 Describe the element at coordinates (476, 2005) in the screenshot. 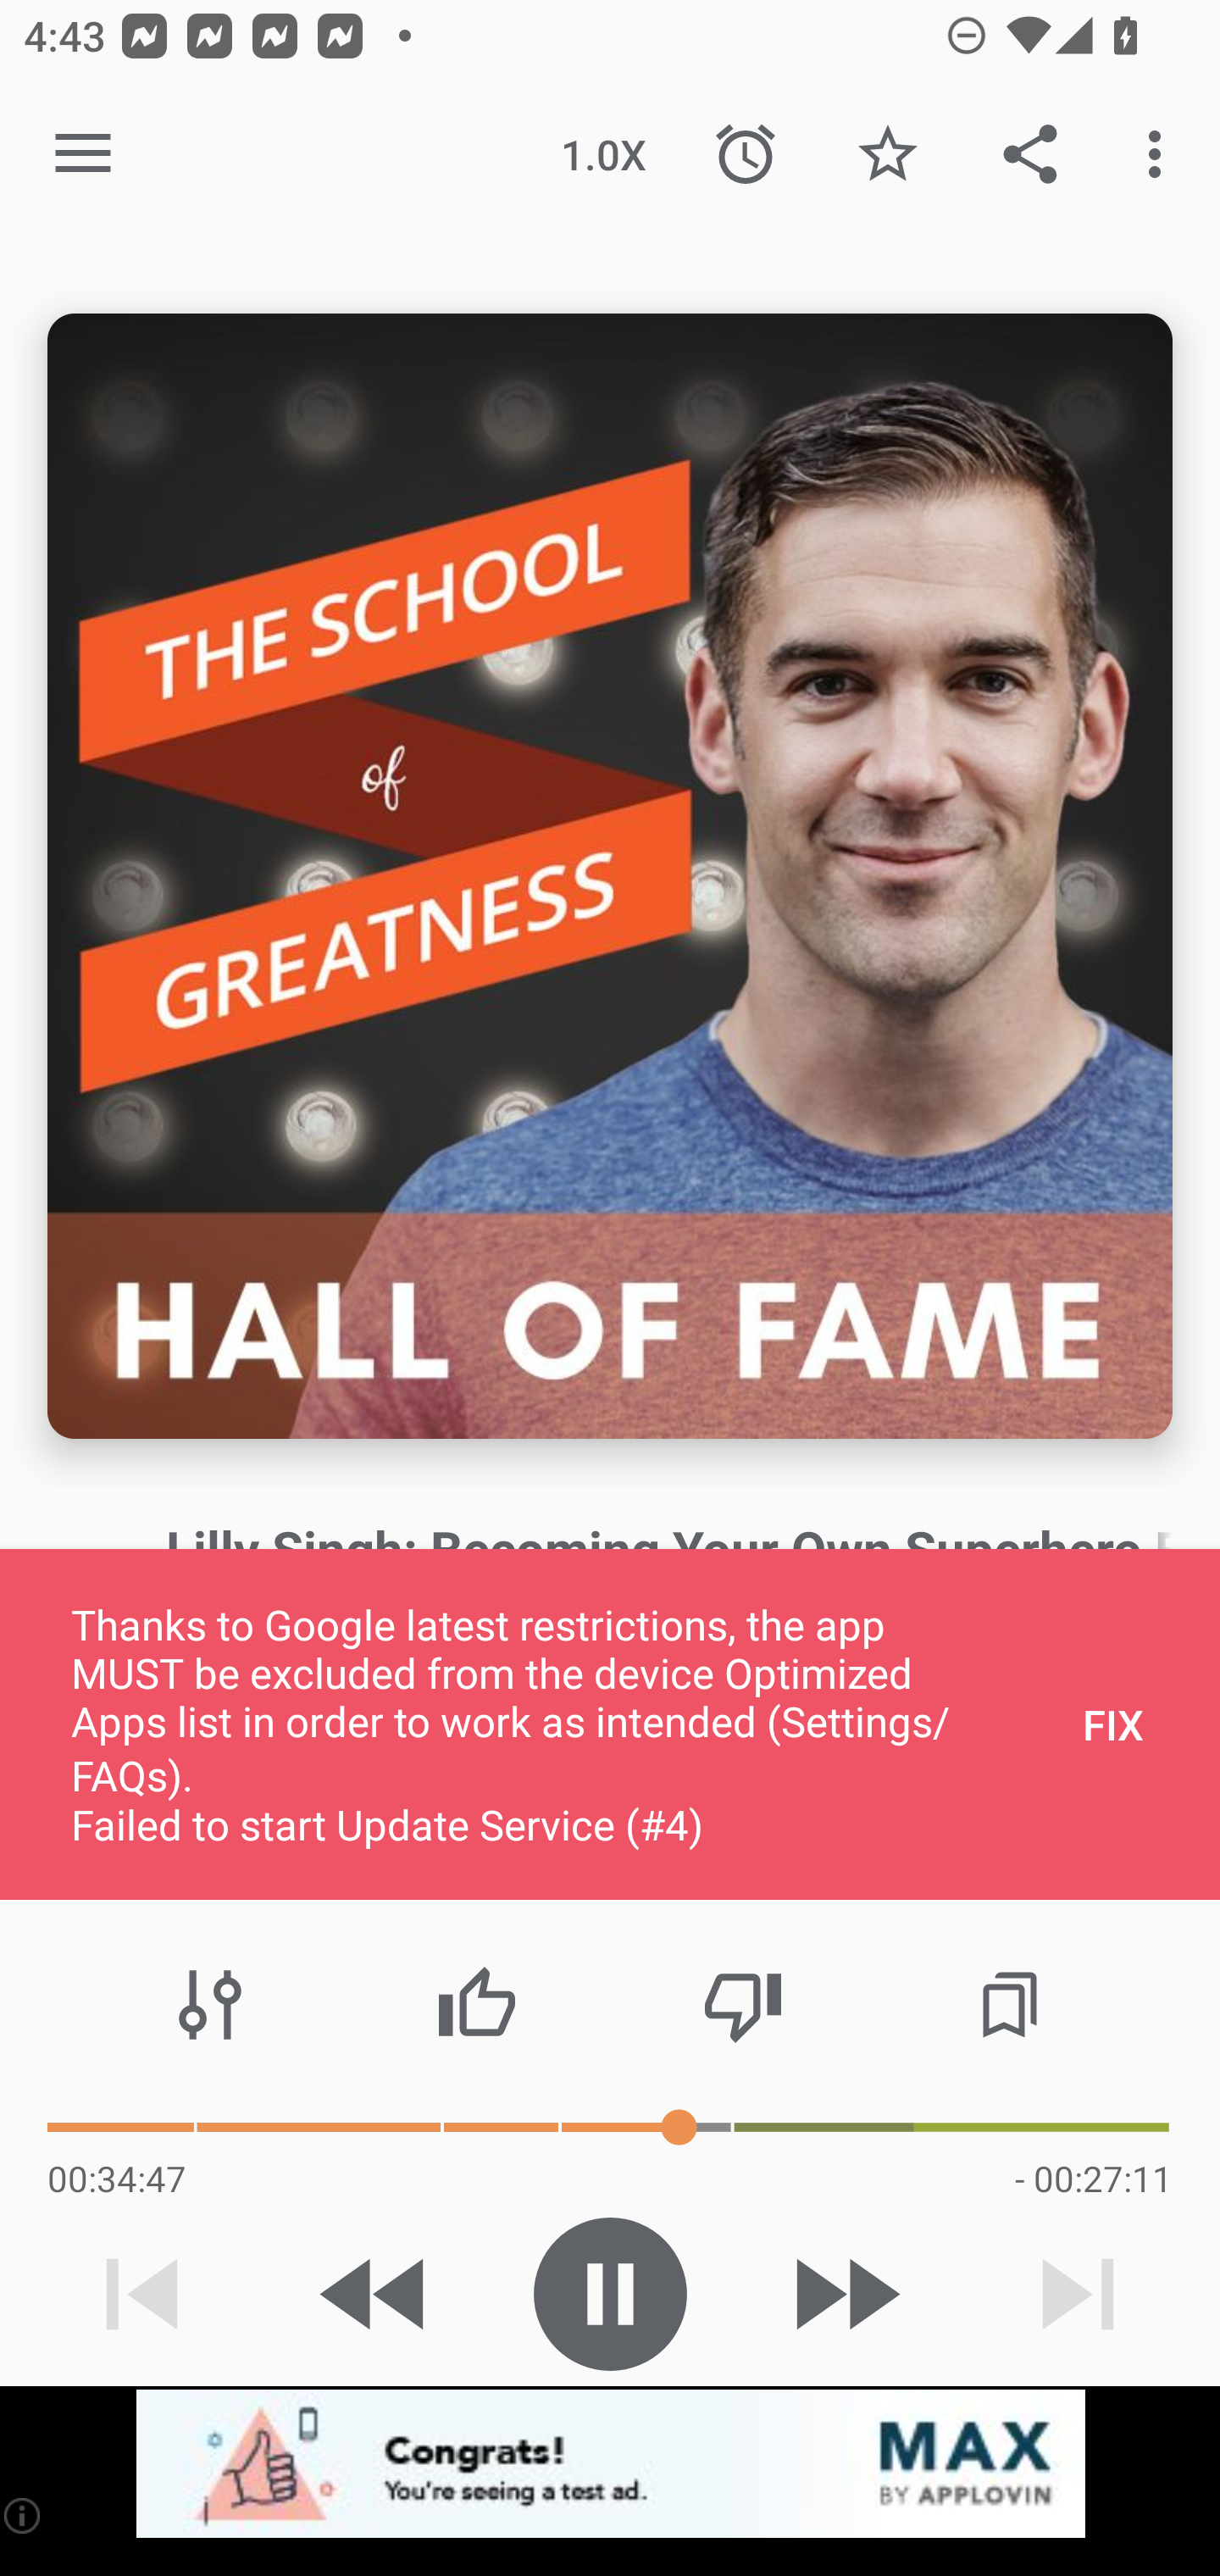

I see `Thumbs up` at that location.